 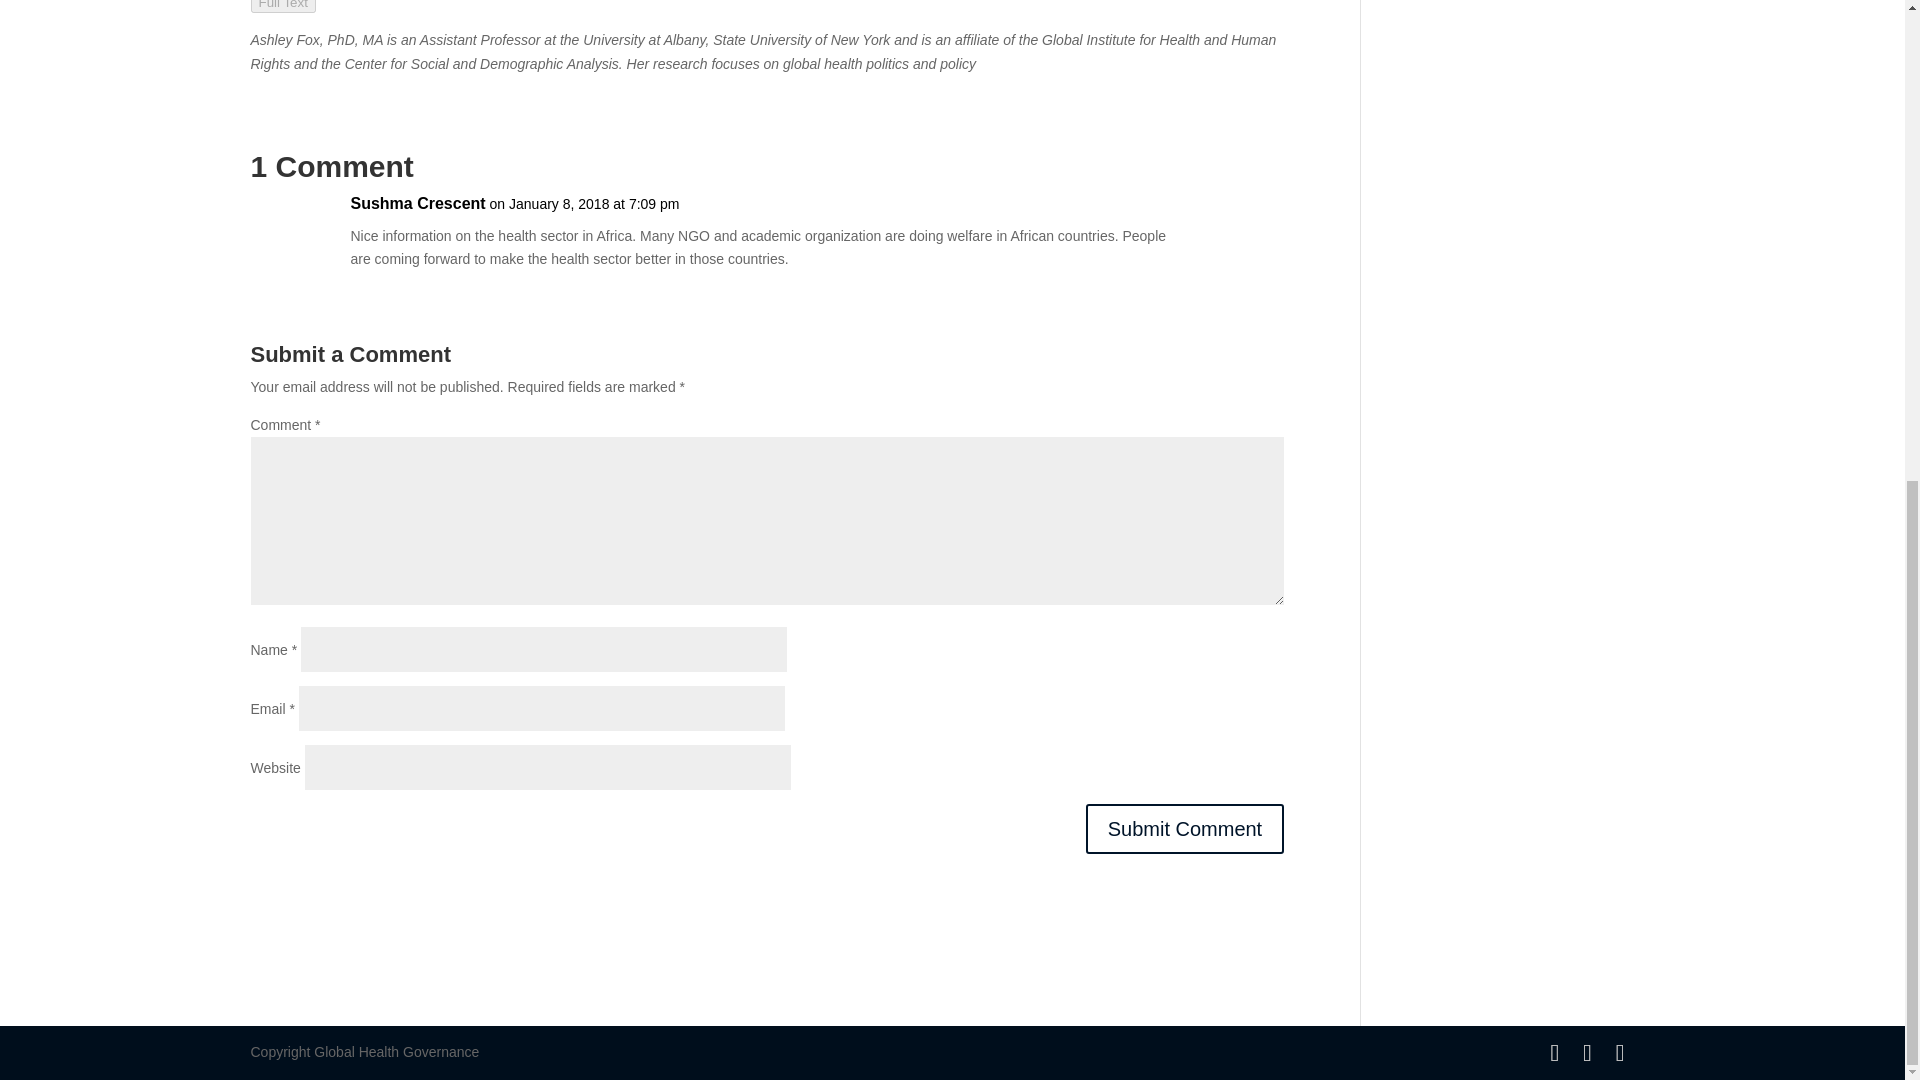 I want to click on Sushma Crescent, so click(x=417, y=204).